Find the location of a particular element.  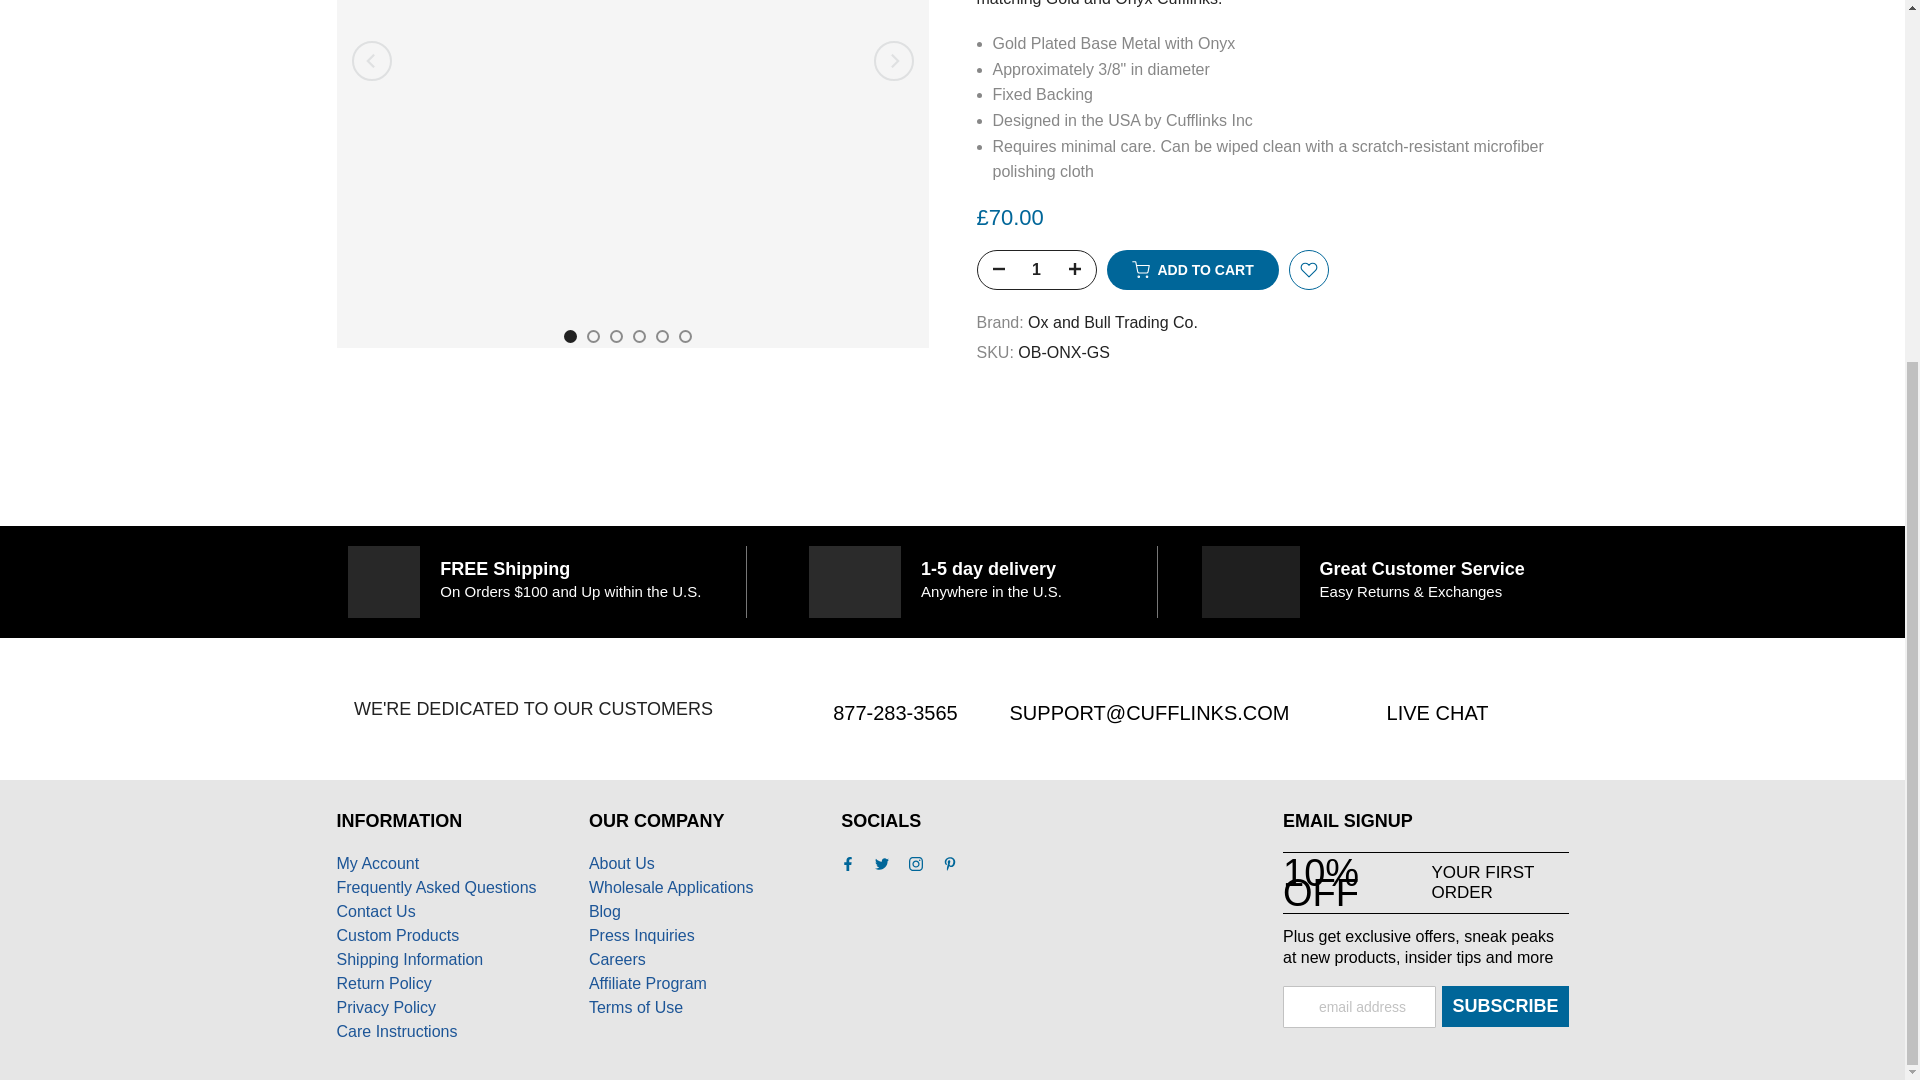

Return Policy is located at coordinates (383, 984).